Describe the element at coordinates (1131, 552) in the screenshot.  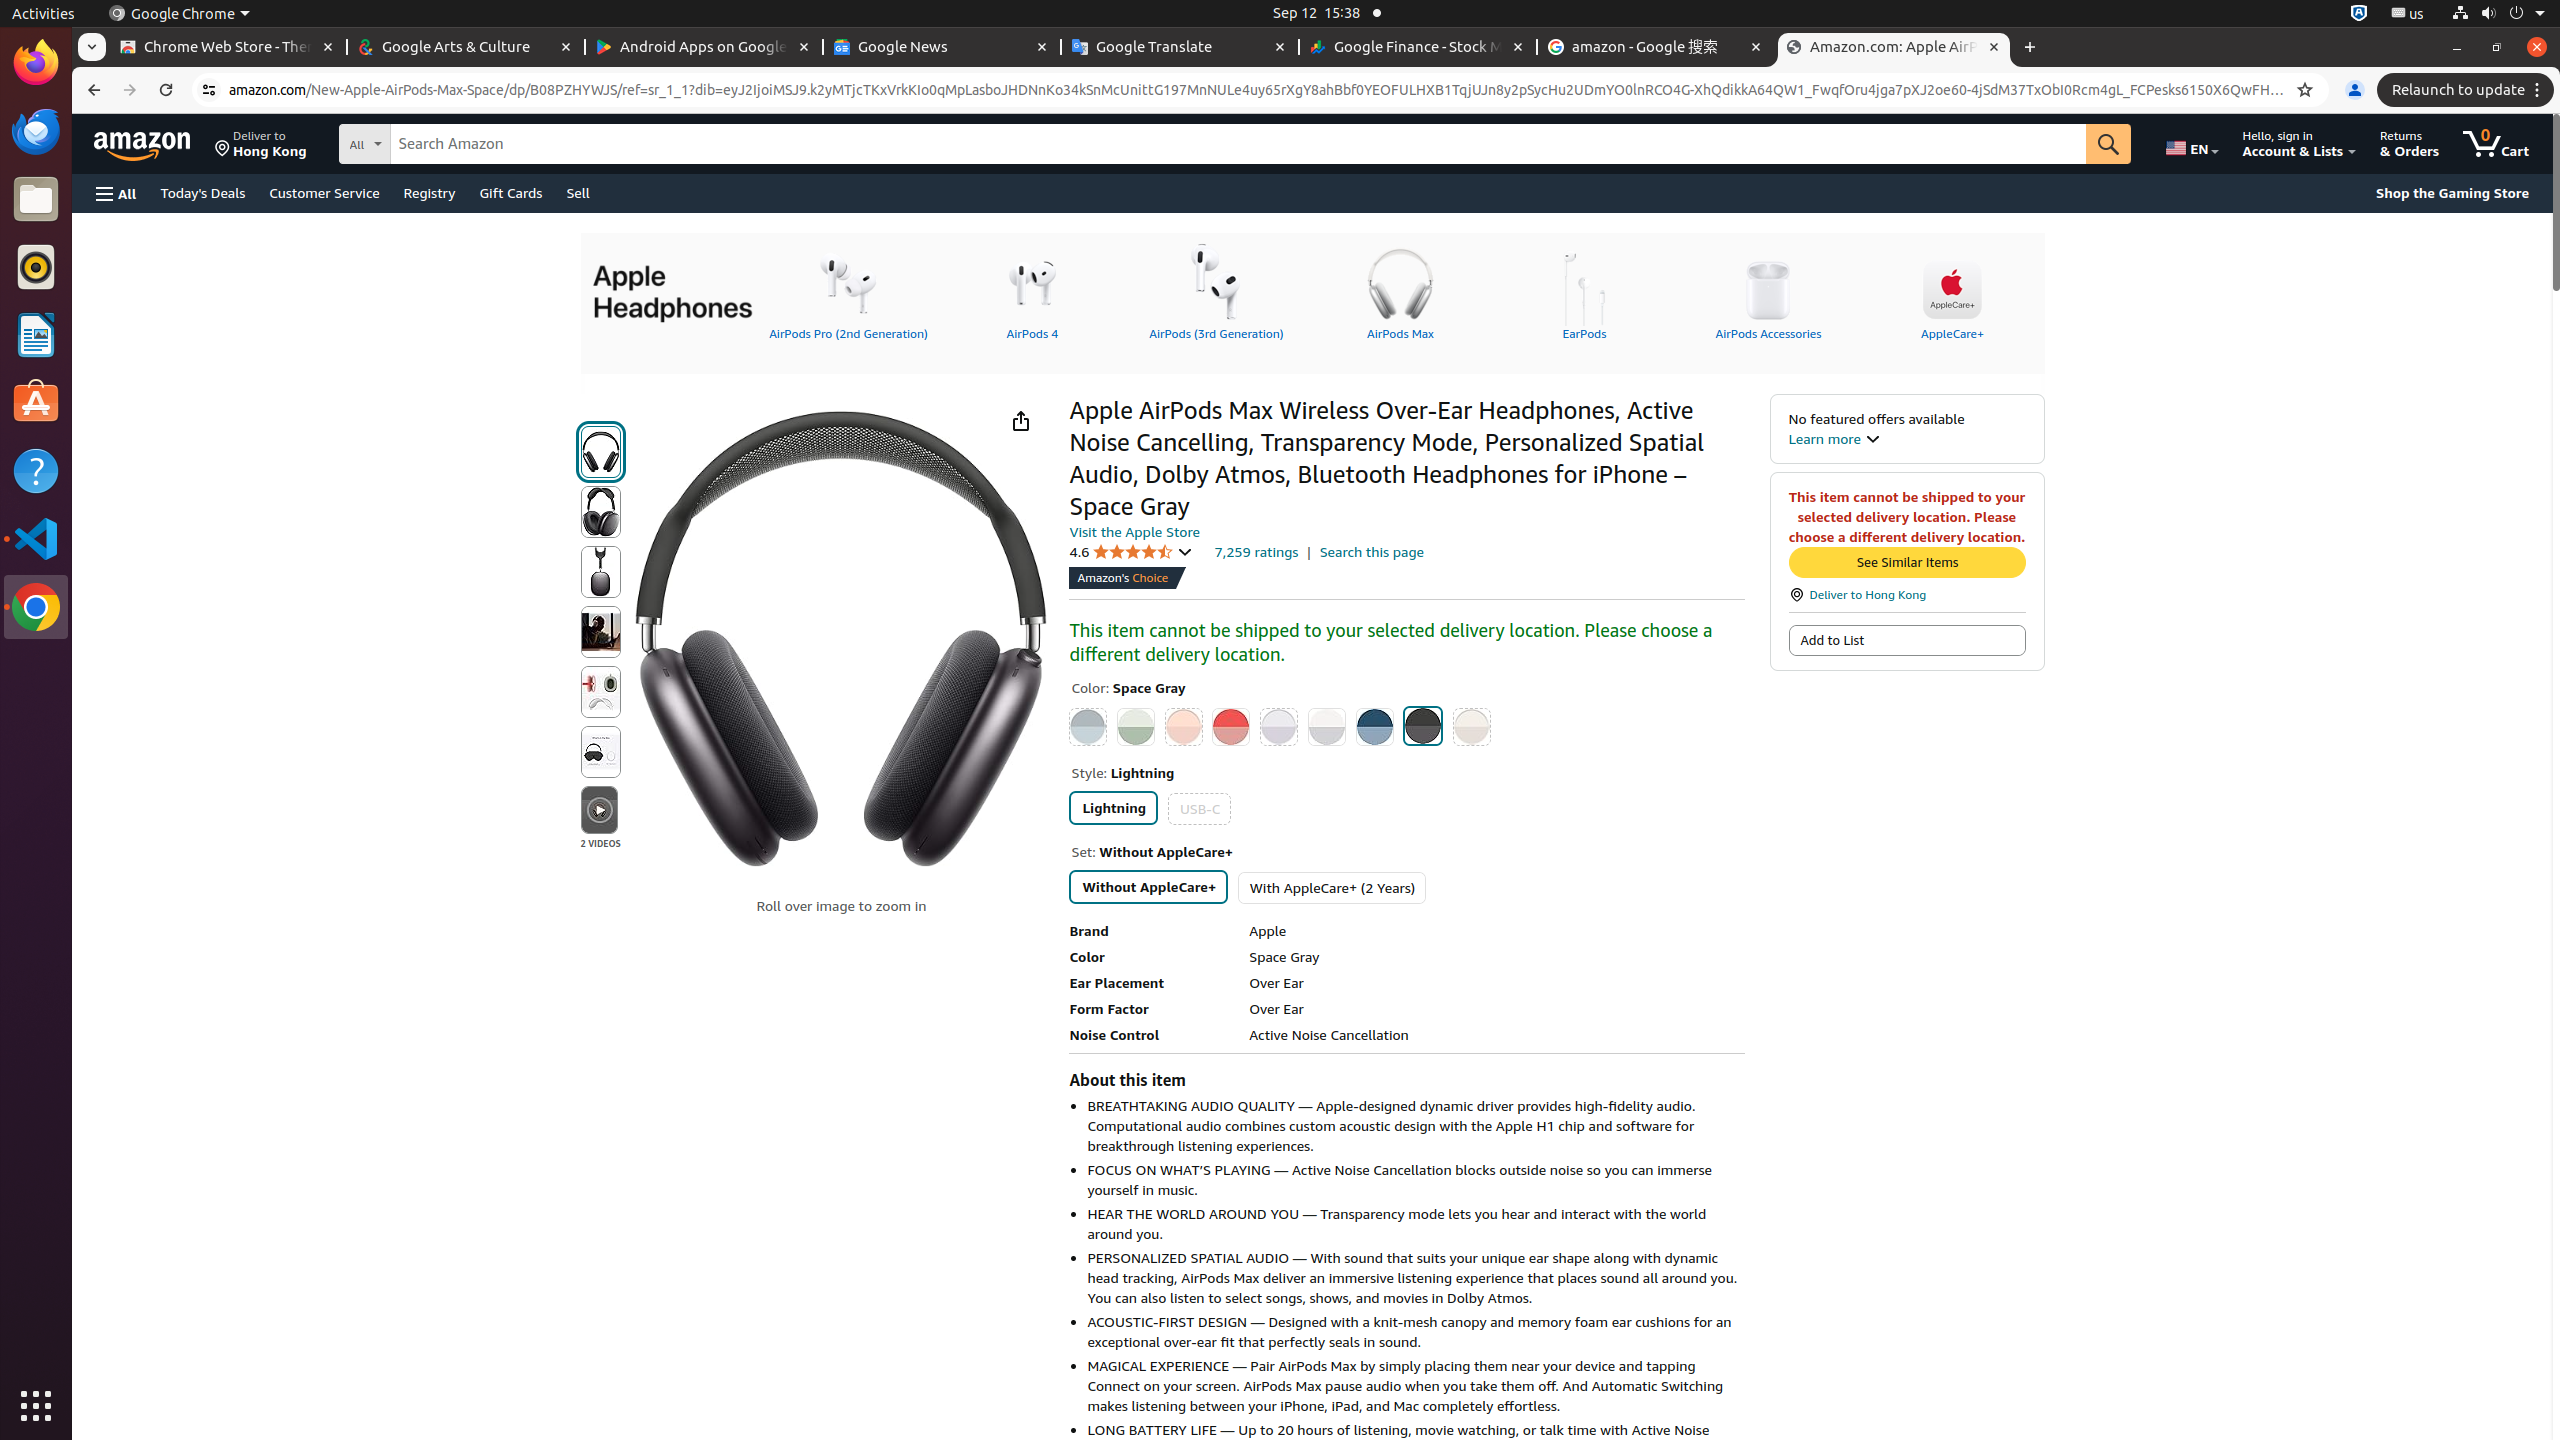
I see `4.6 4.6 out of 5 stars` at that location.